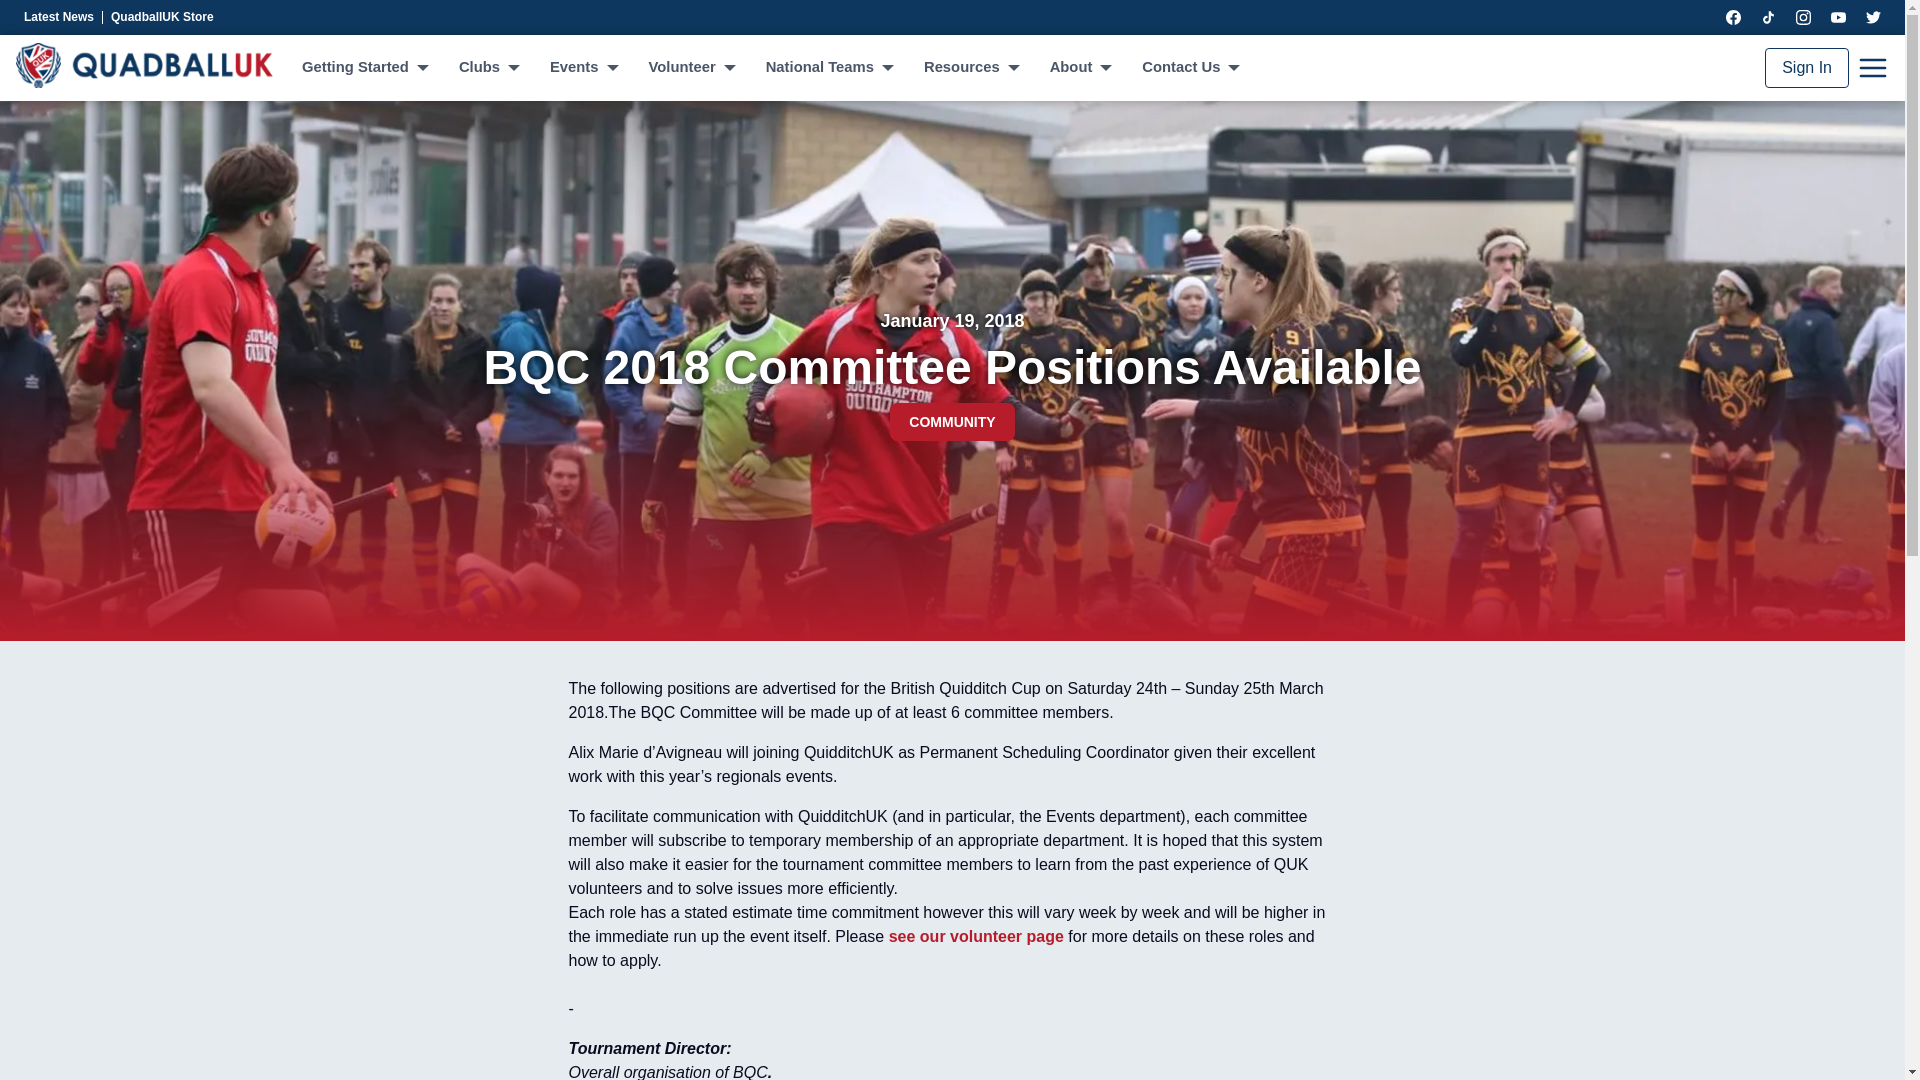  Describe the element at coordinates (488, 68) in the screenshot. I see `Clubs` at that location.